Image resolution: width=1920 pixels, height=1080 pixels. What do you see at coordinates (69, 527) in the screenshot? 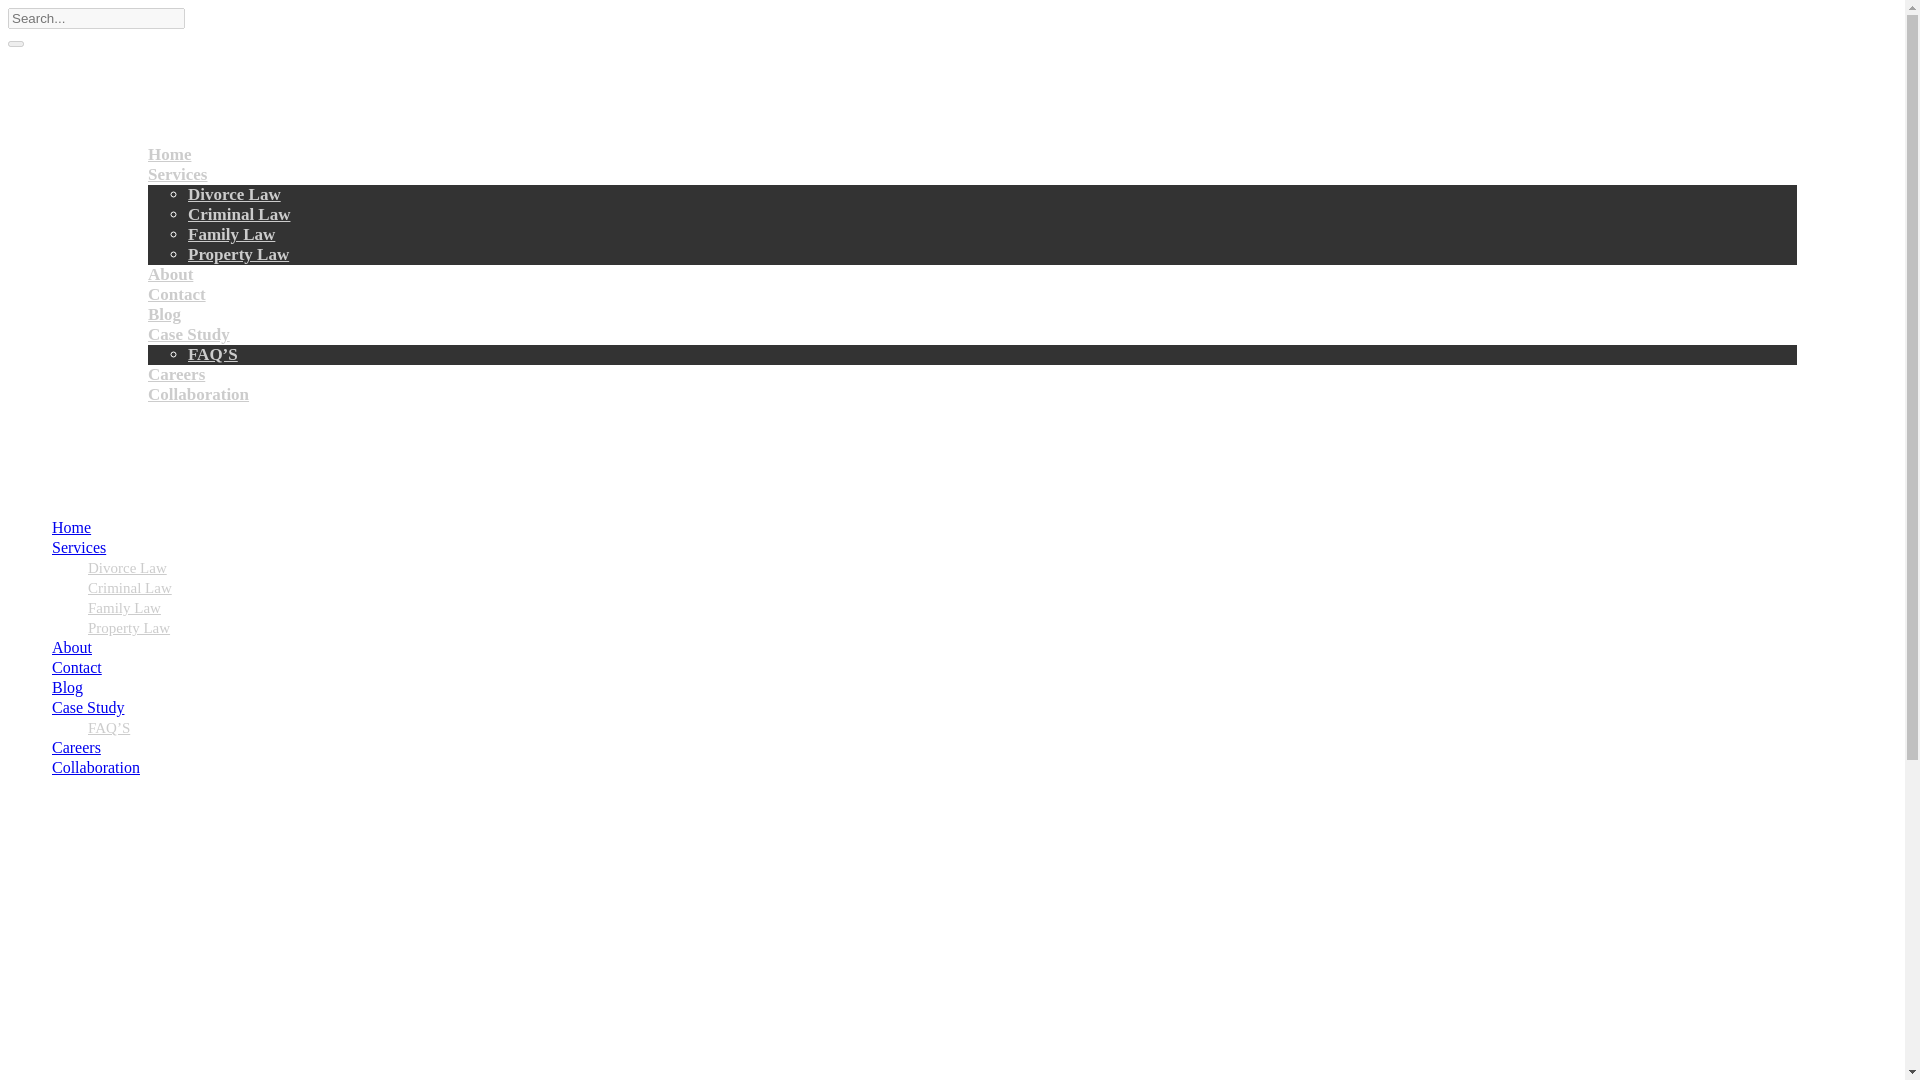
I see `Home` at bounding box center [69, 527].